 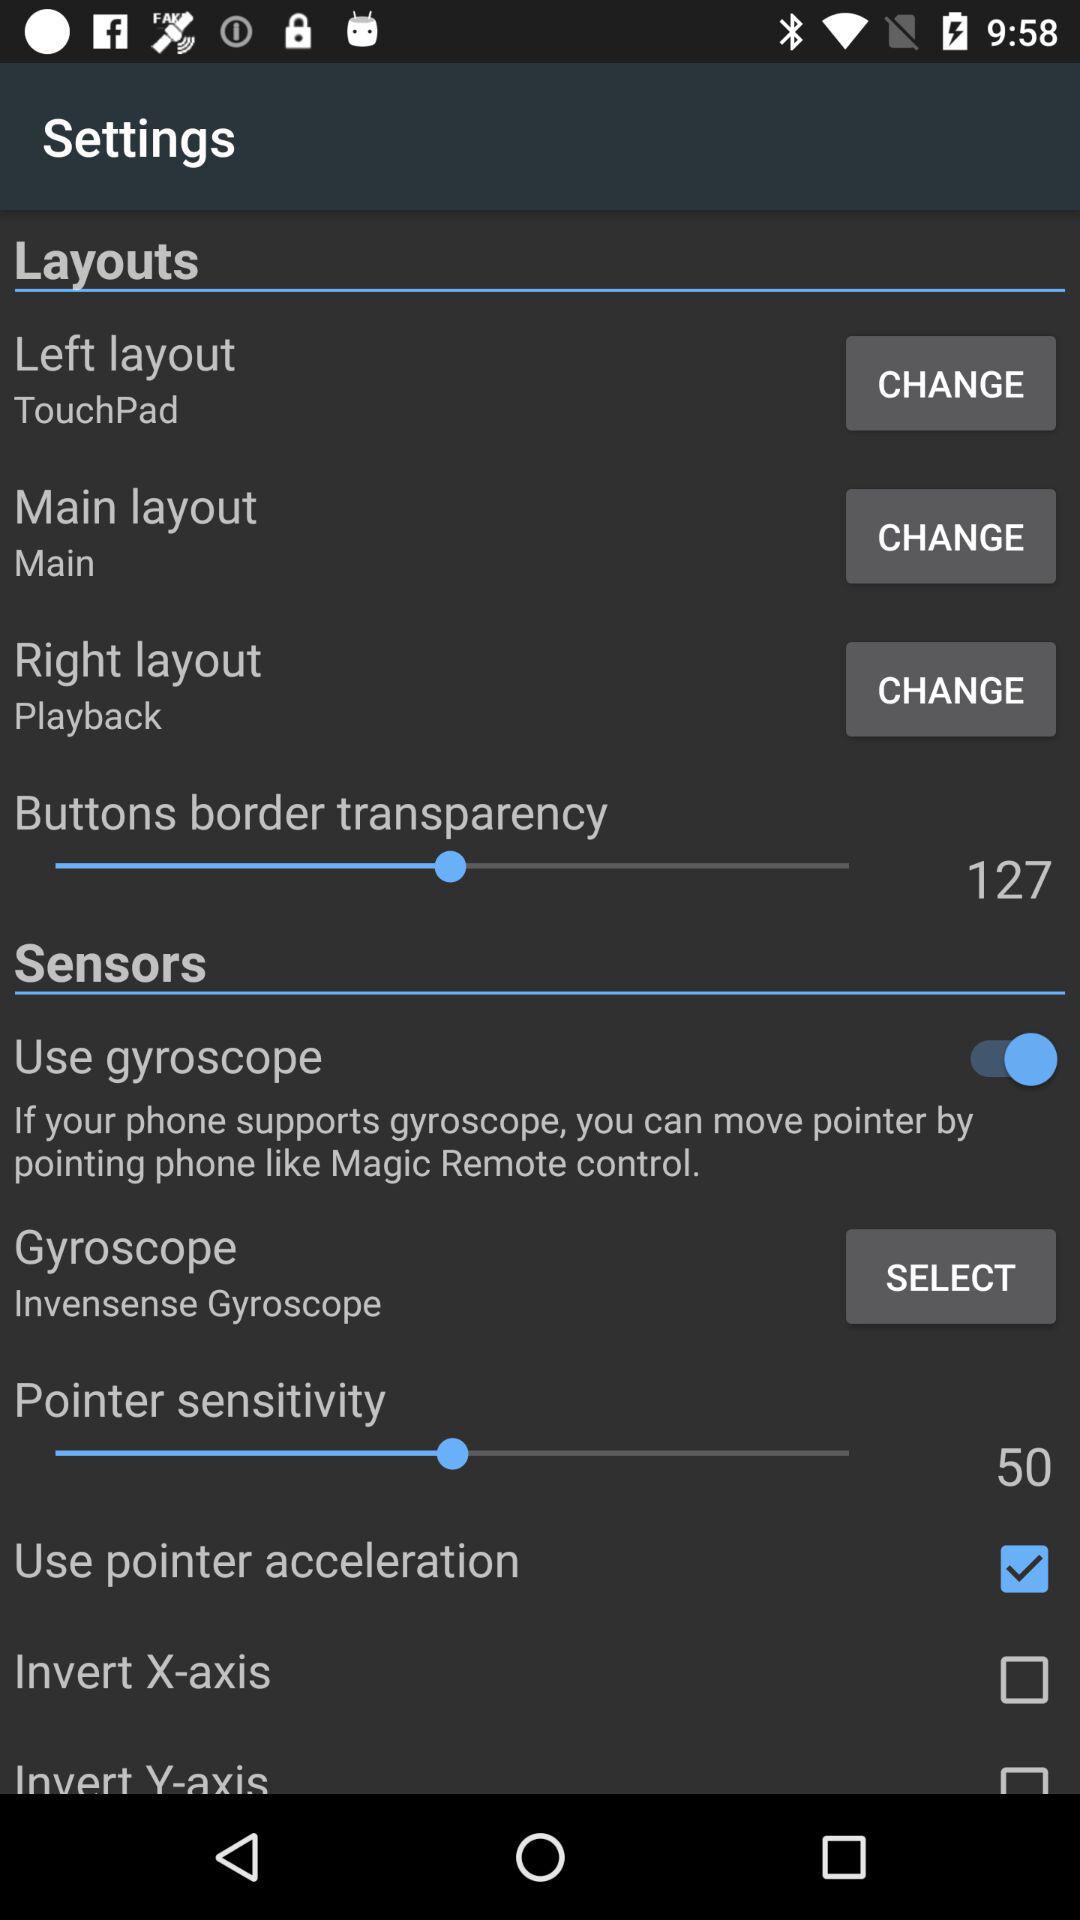 What do you see at coordinates (694, 1058) in the screenshot?
I see `turn off gyroscope` at bounding box center [694, 1058].